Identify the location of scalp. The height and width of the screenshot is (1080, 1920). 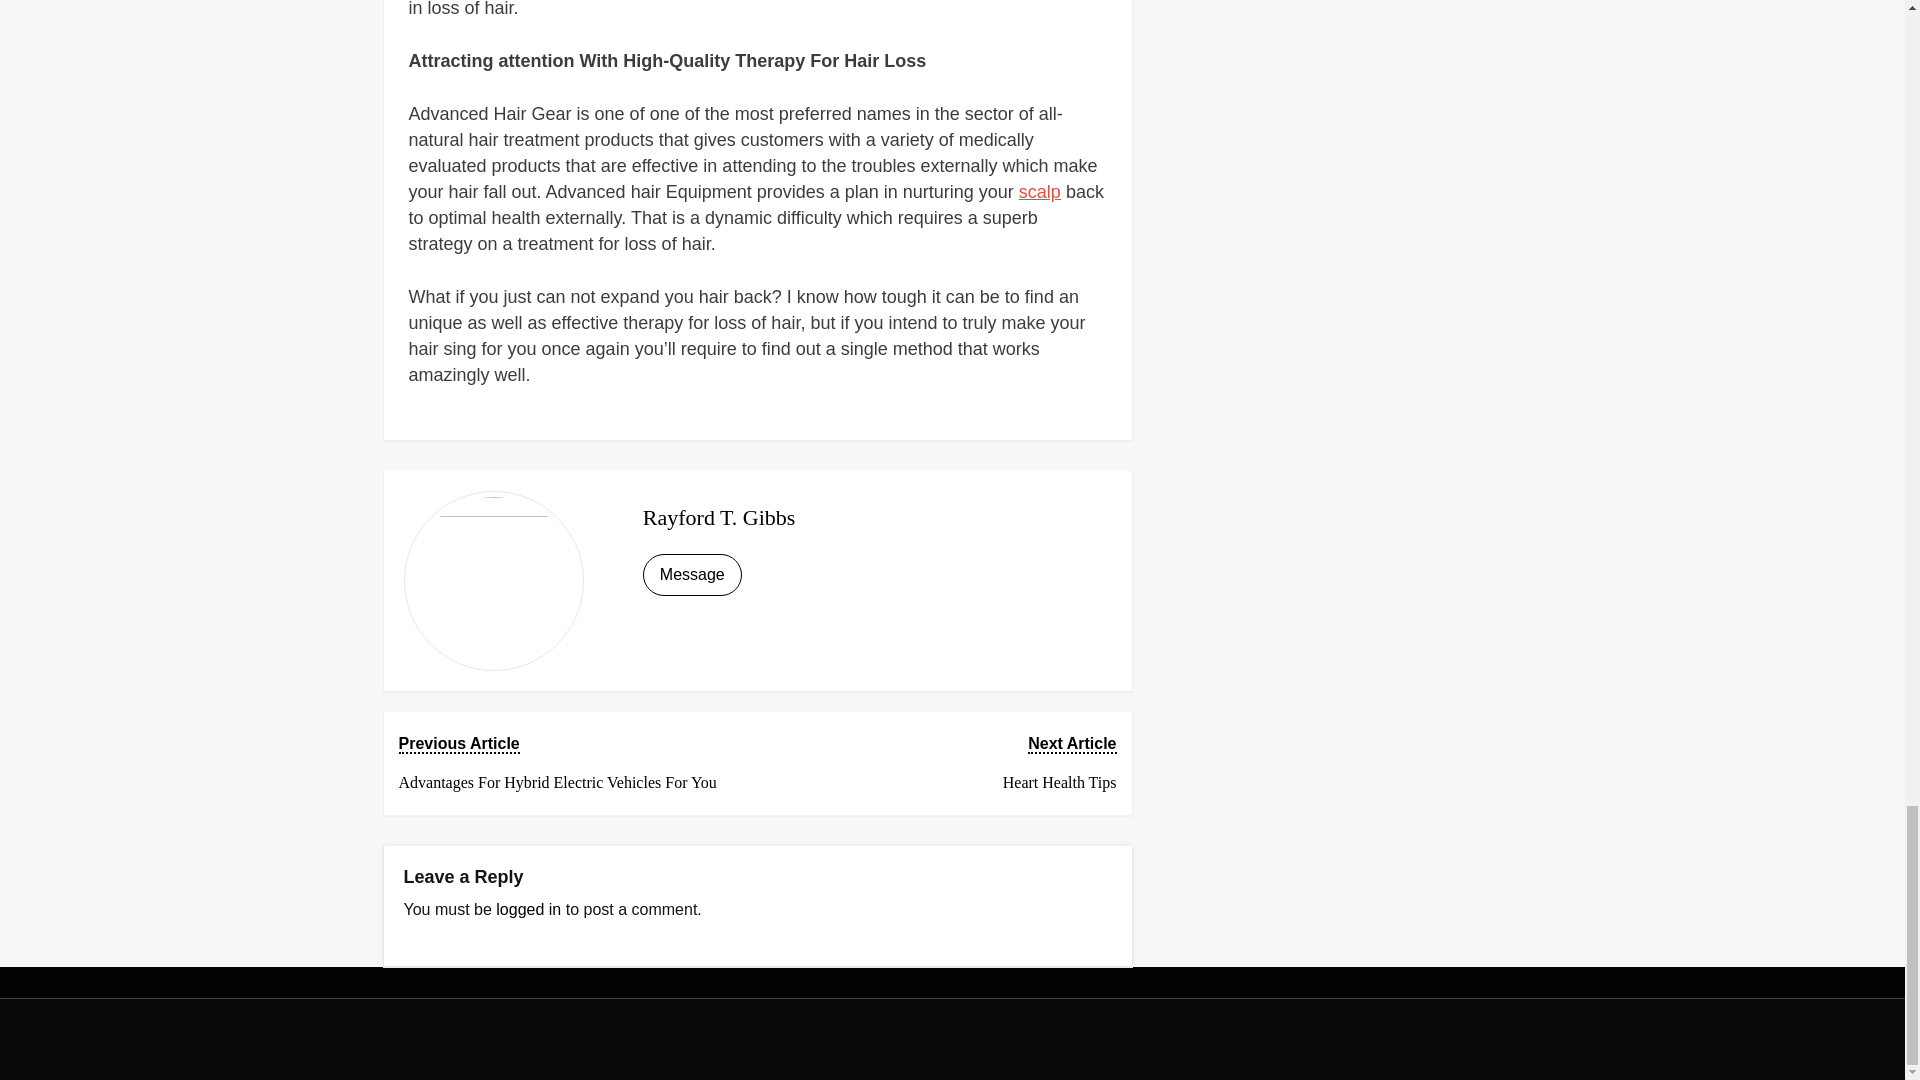
(1040, 192).